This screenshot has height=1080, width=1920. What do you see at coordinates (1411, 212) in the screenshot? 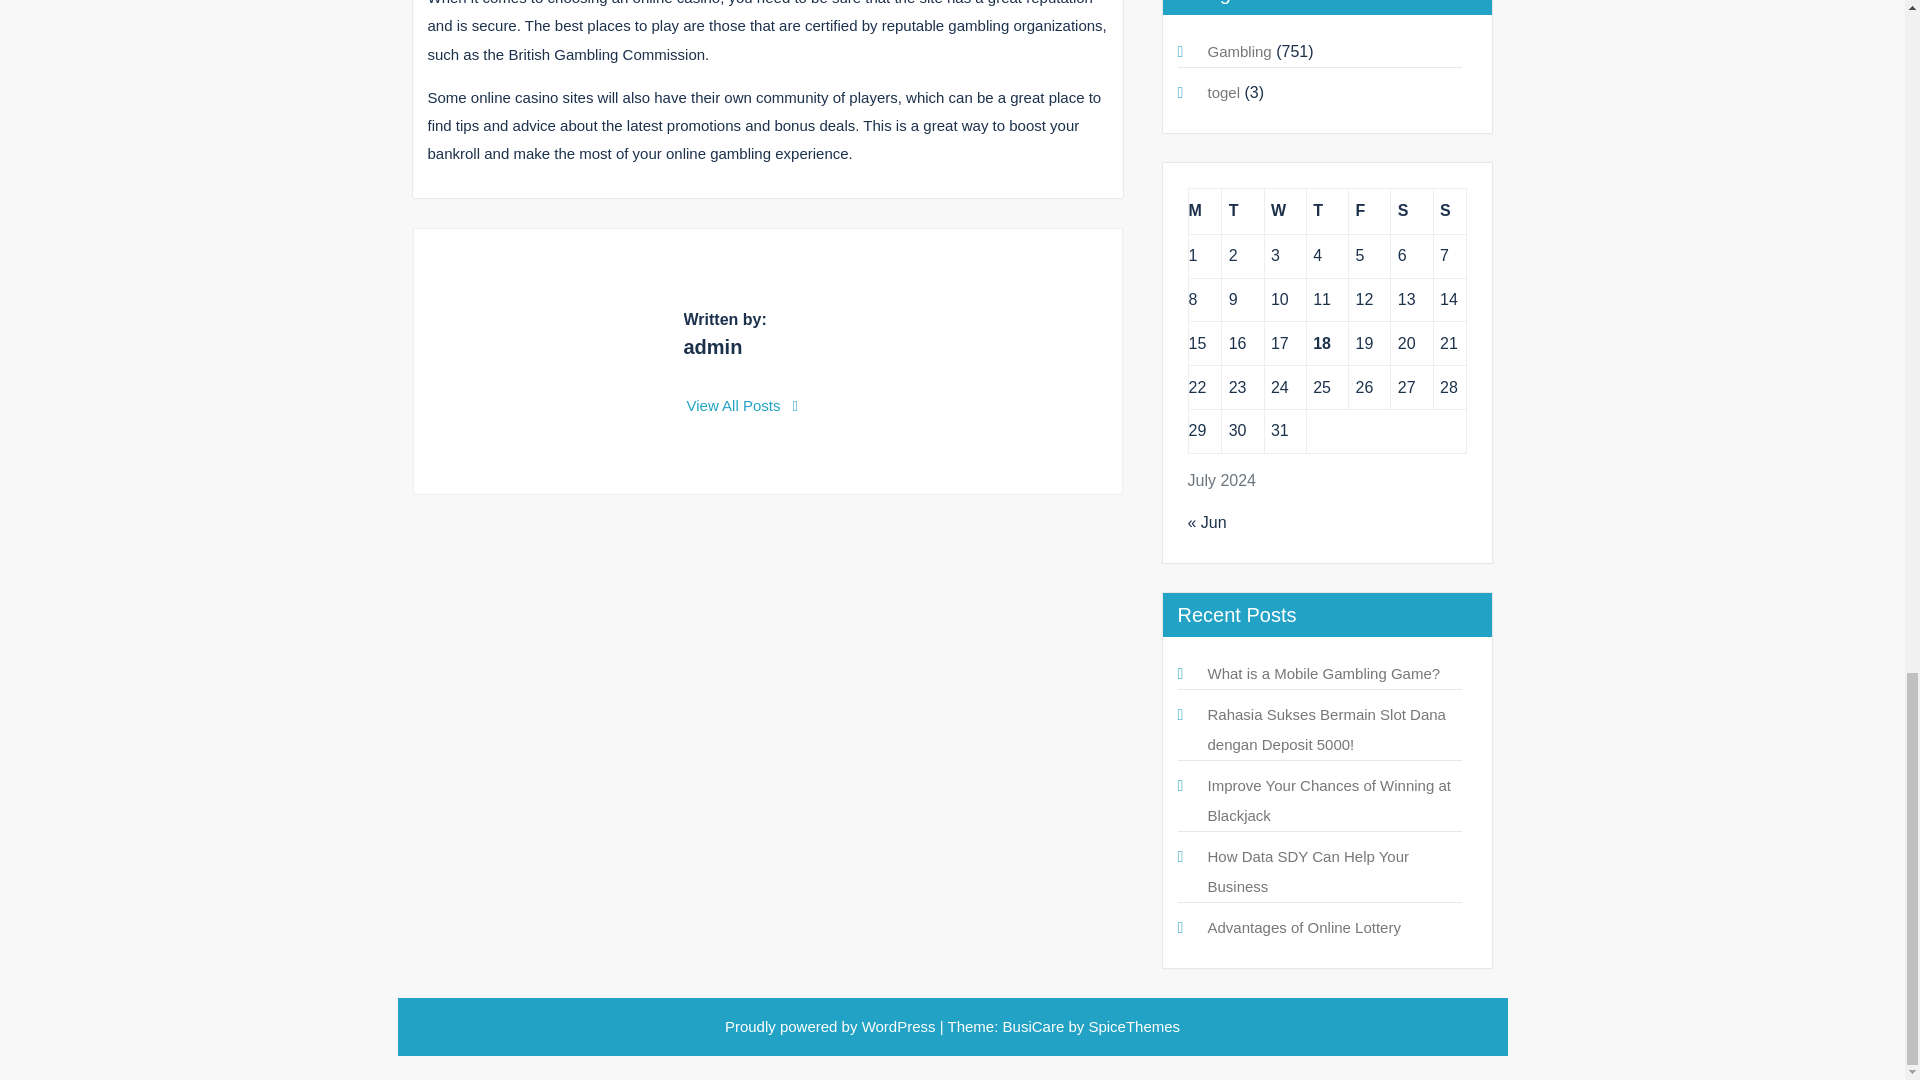
I see `Saturday` at bounding box center [1411, 212].